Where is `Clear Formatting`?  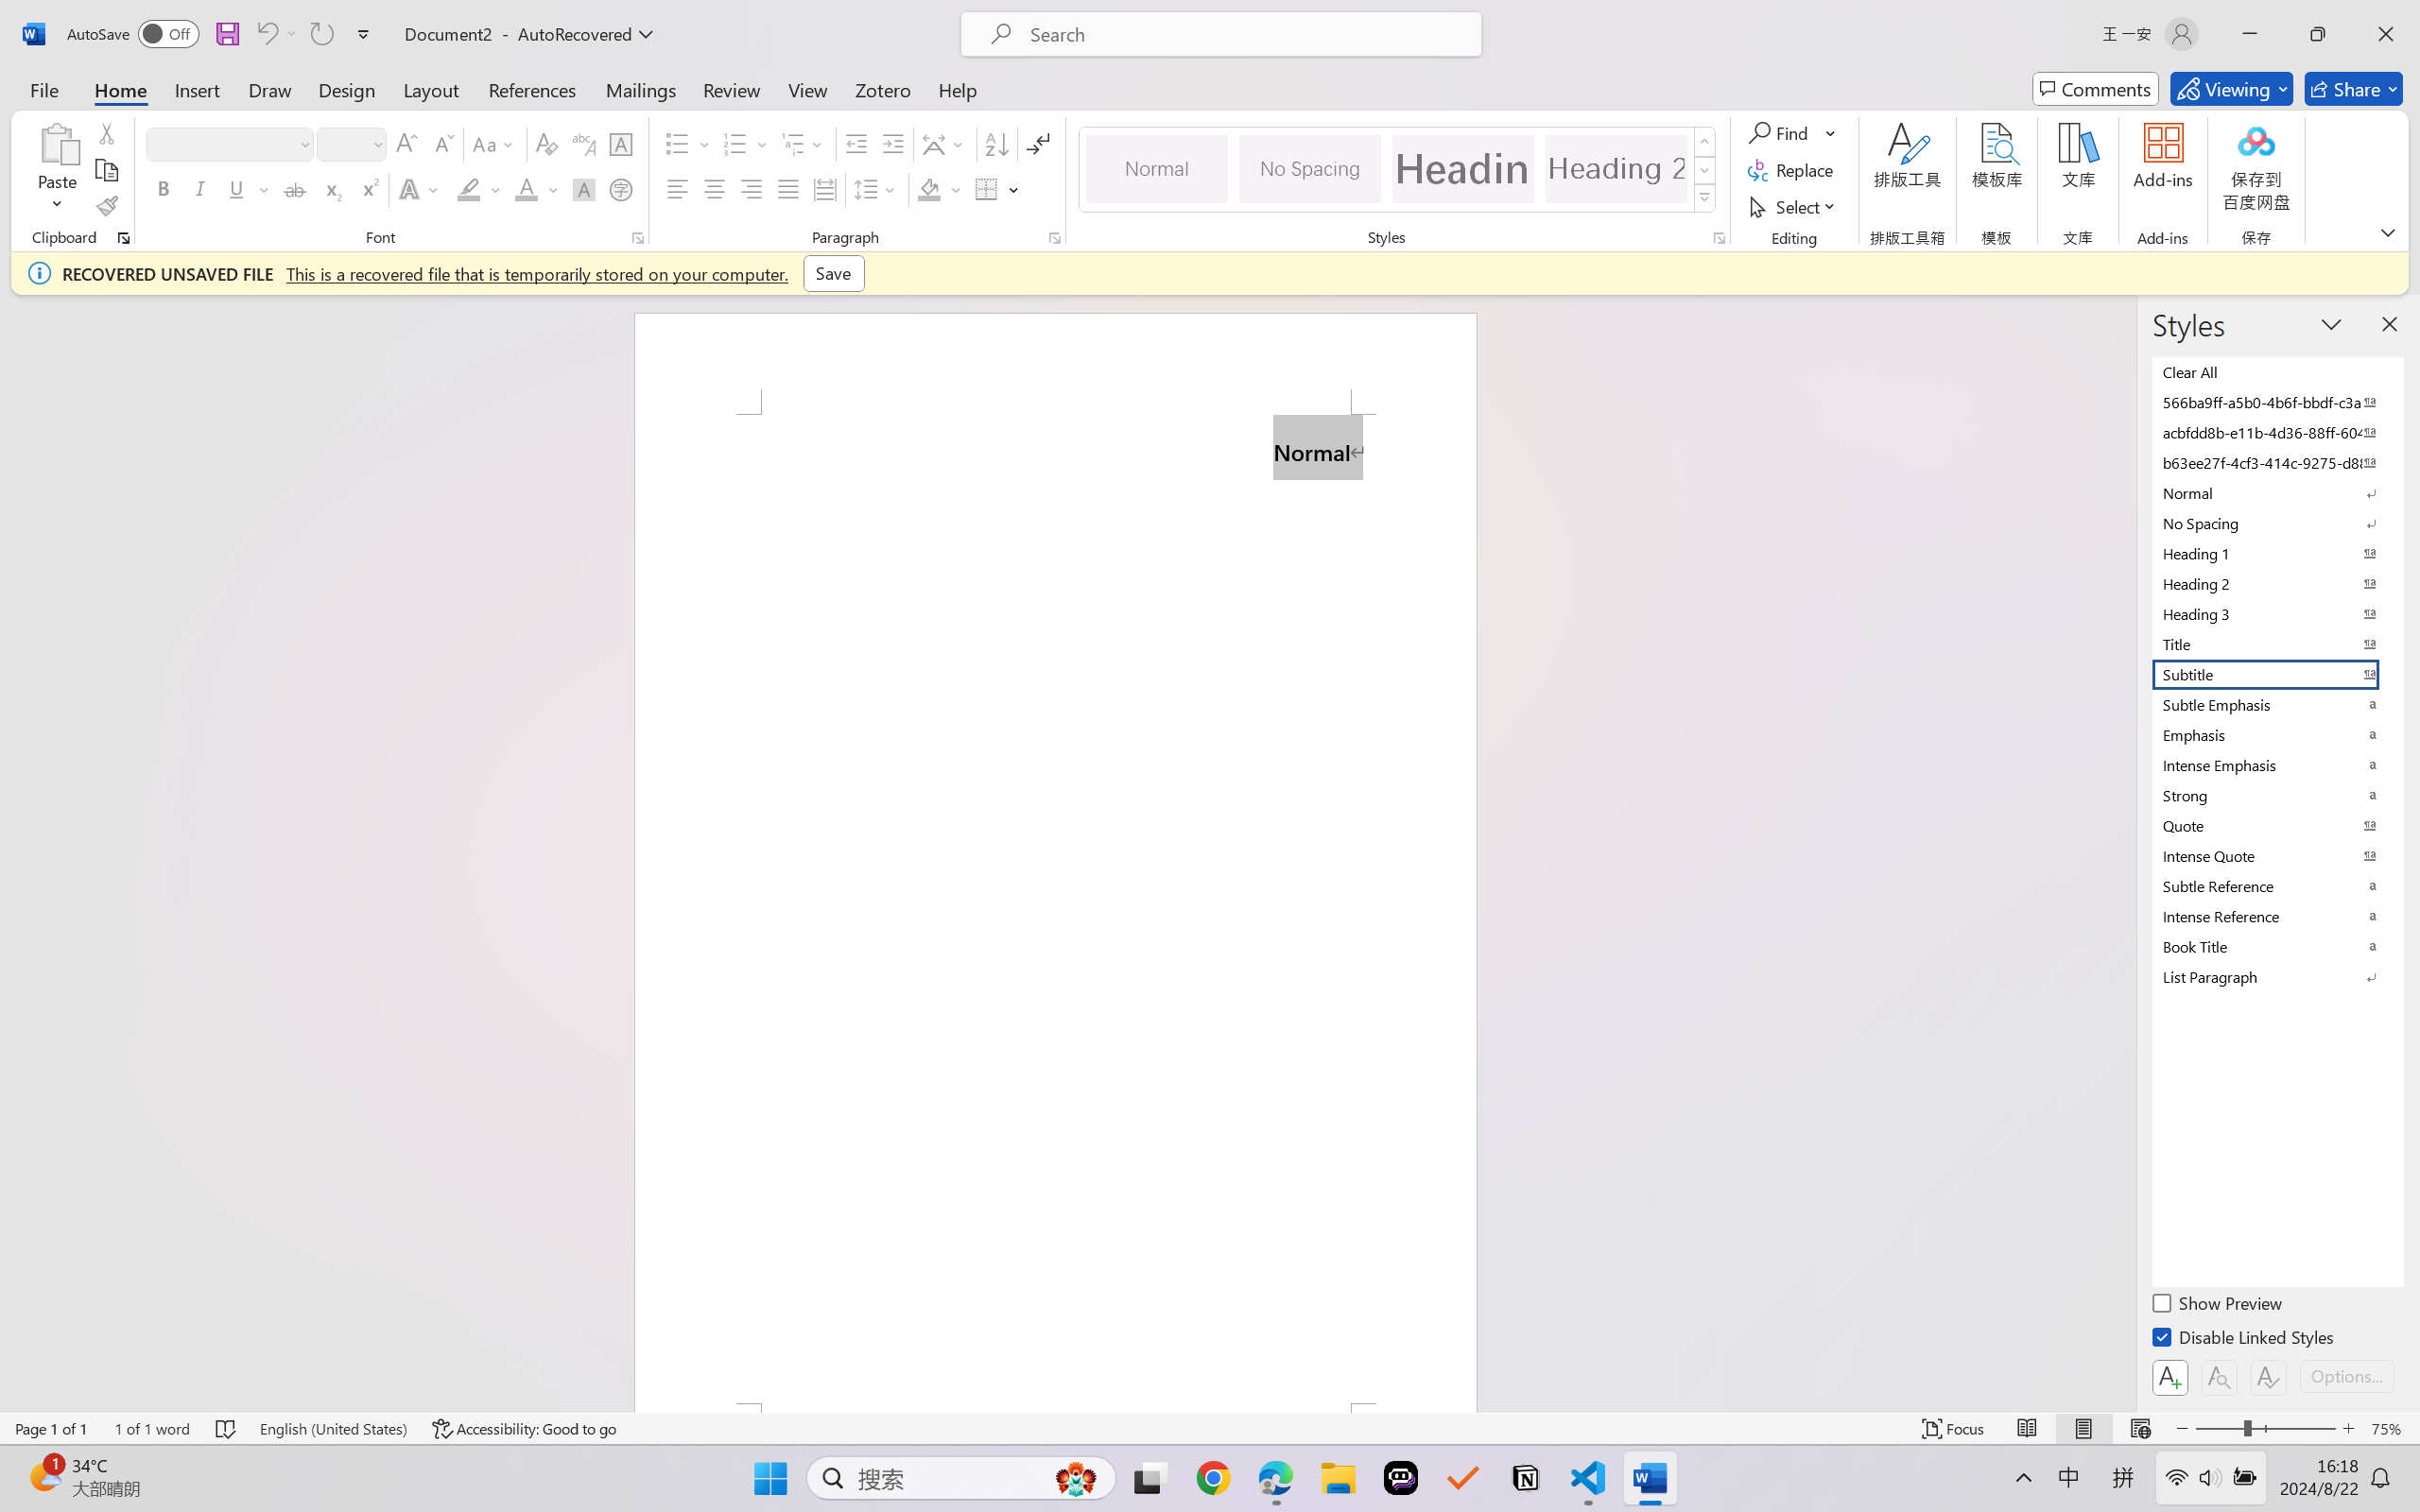
Clear Formatting is located at coordinates (546, 144).